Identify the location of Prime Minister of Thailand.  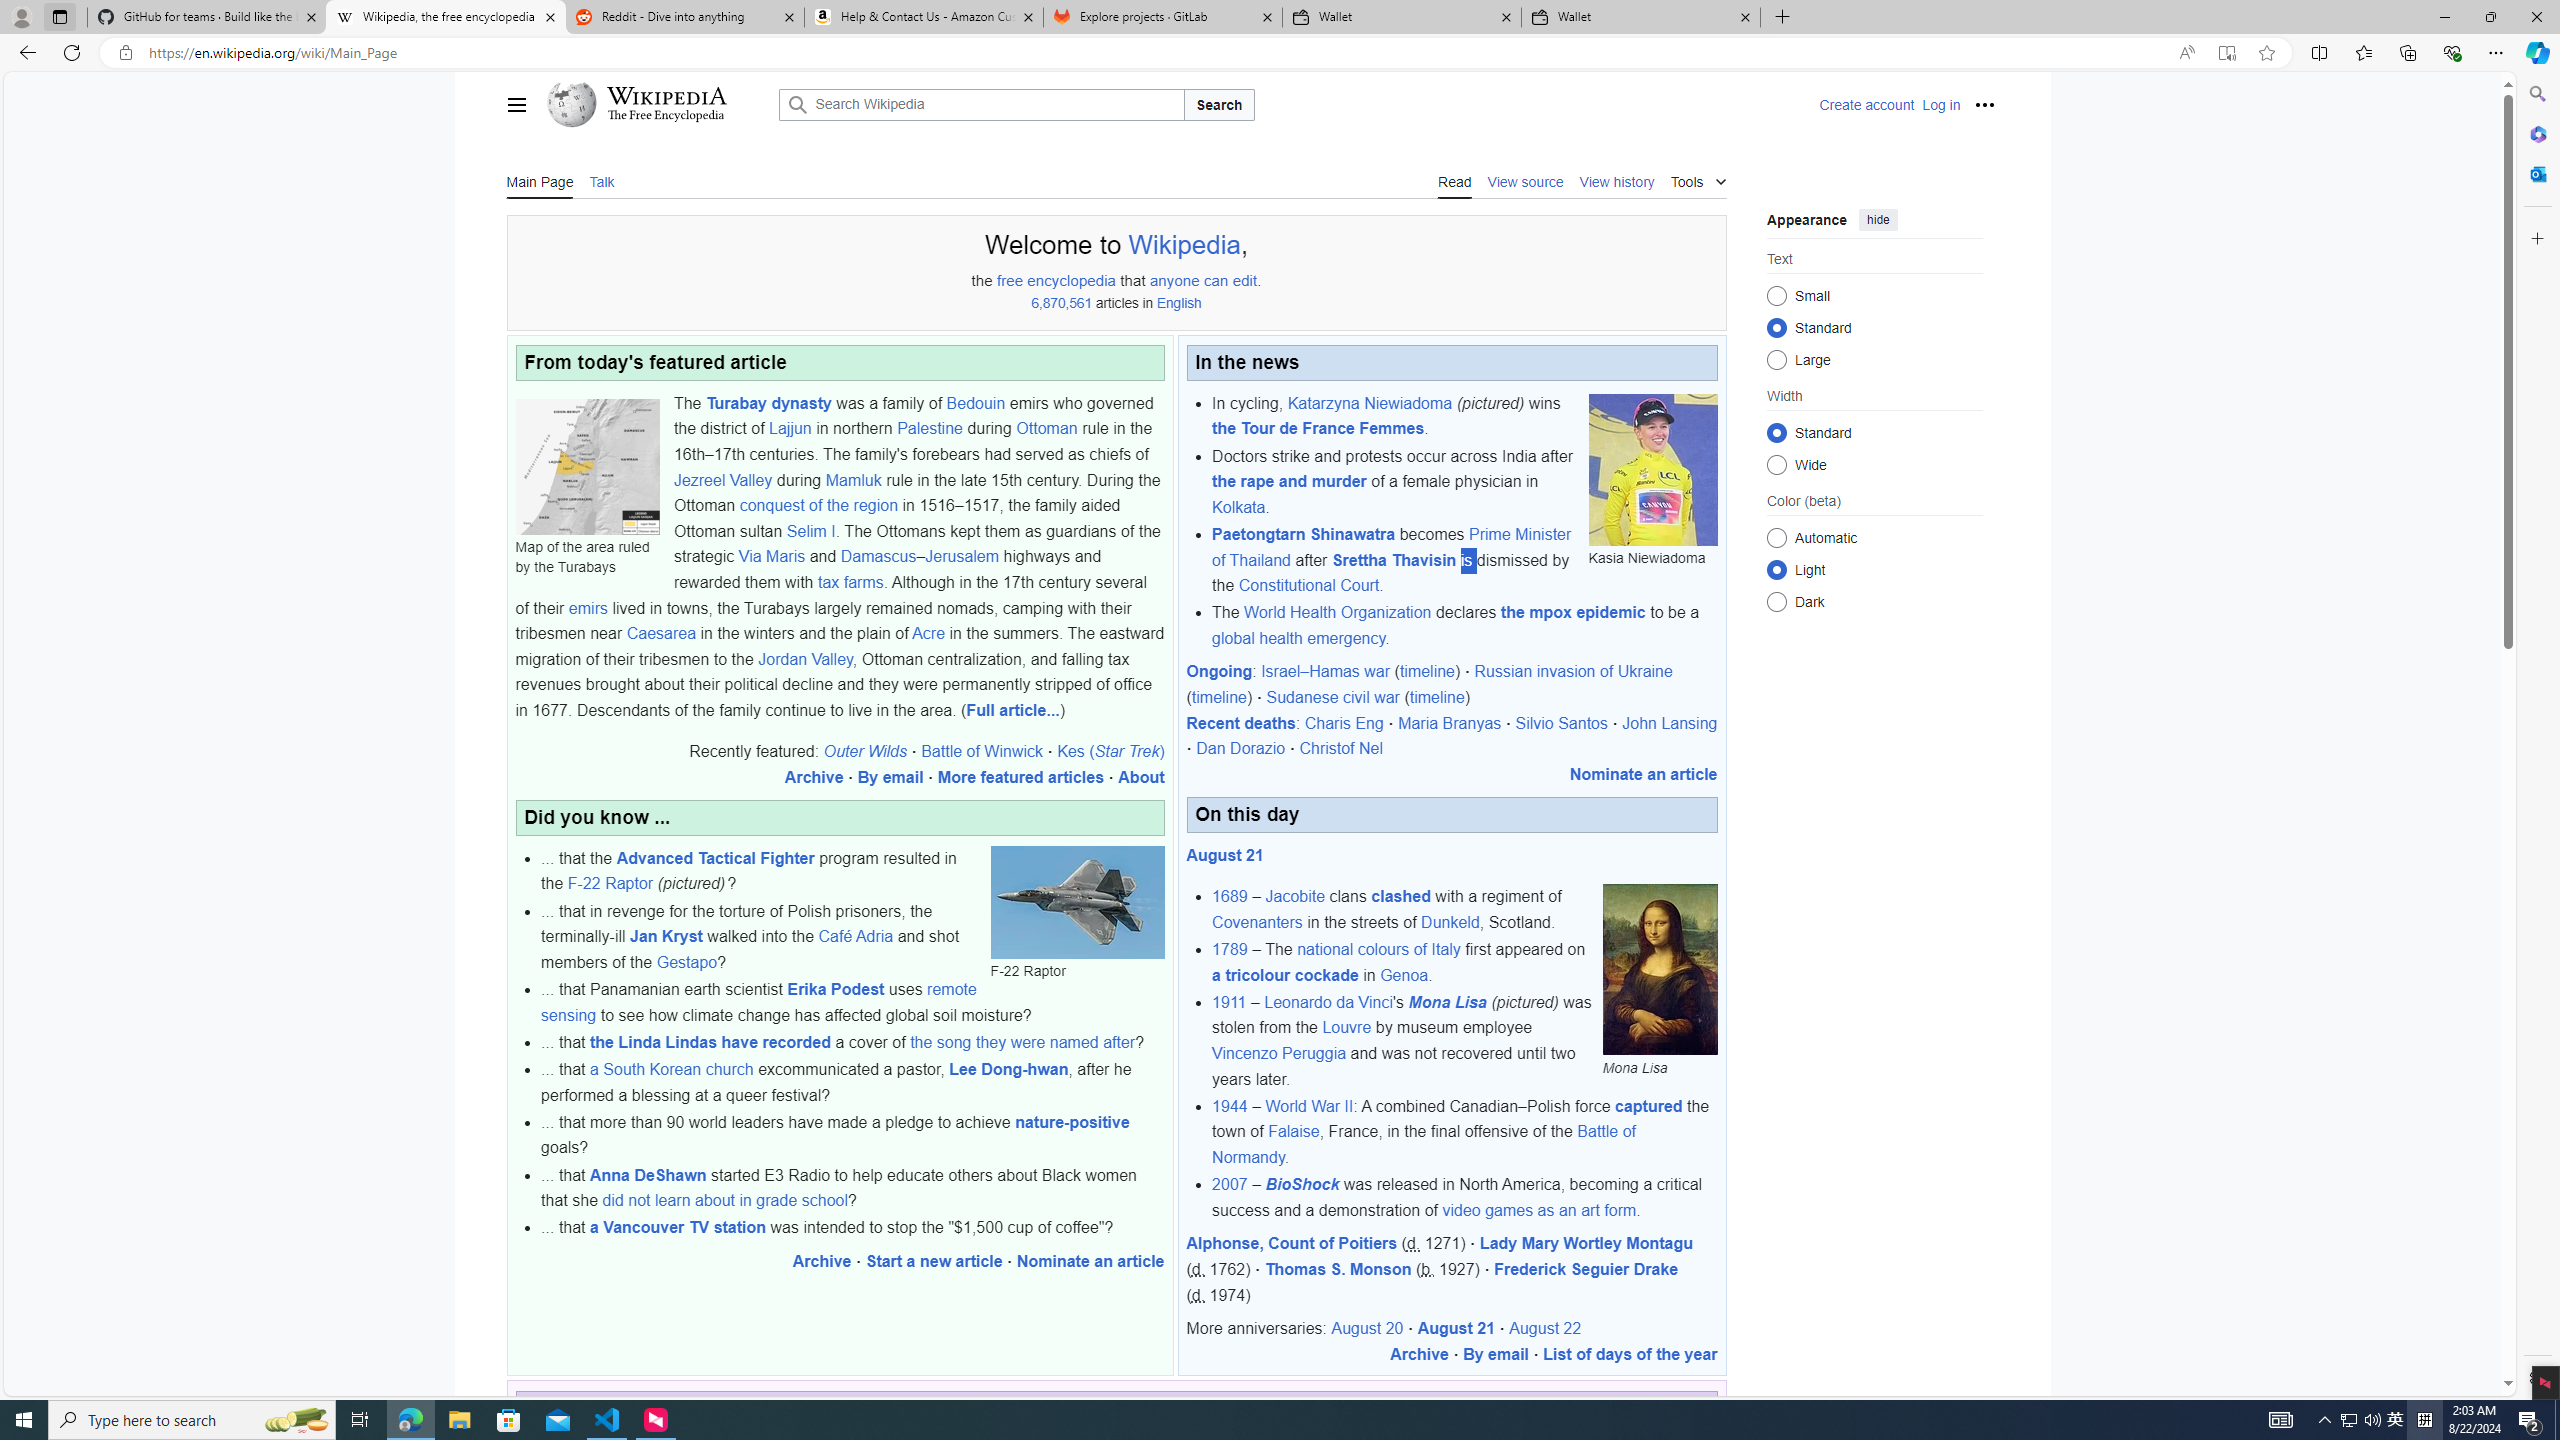
(1390, 546).